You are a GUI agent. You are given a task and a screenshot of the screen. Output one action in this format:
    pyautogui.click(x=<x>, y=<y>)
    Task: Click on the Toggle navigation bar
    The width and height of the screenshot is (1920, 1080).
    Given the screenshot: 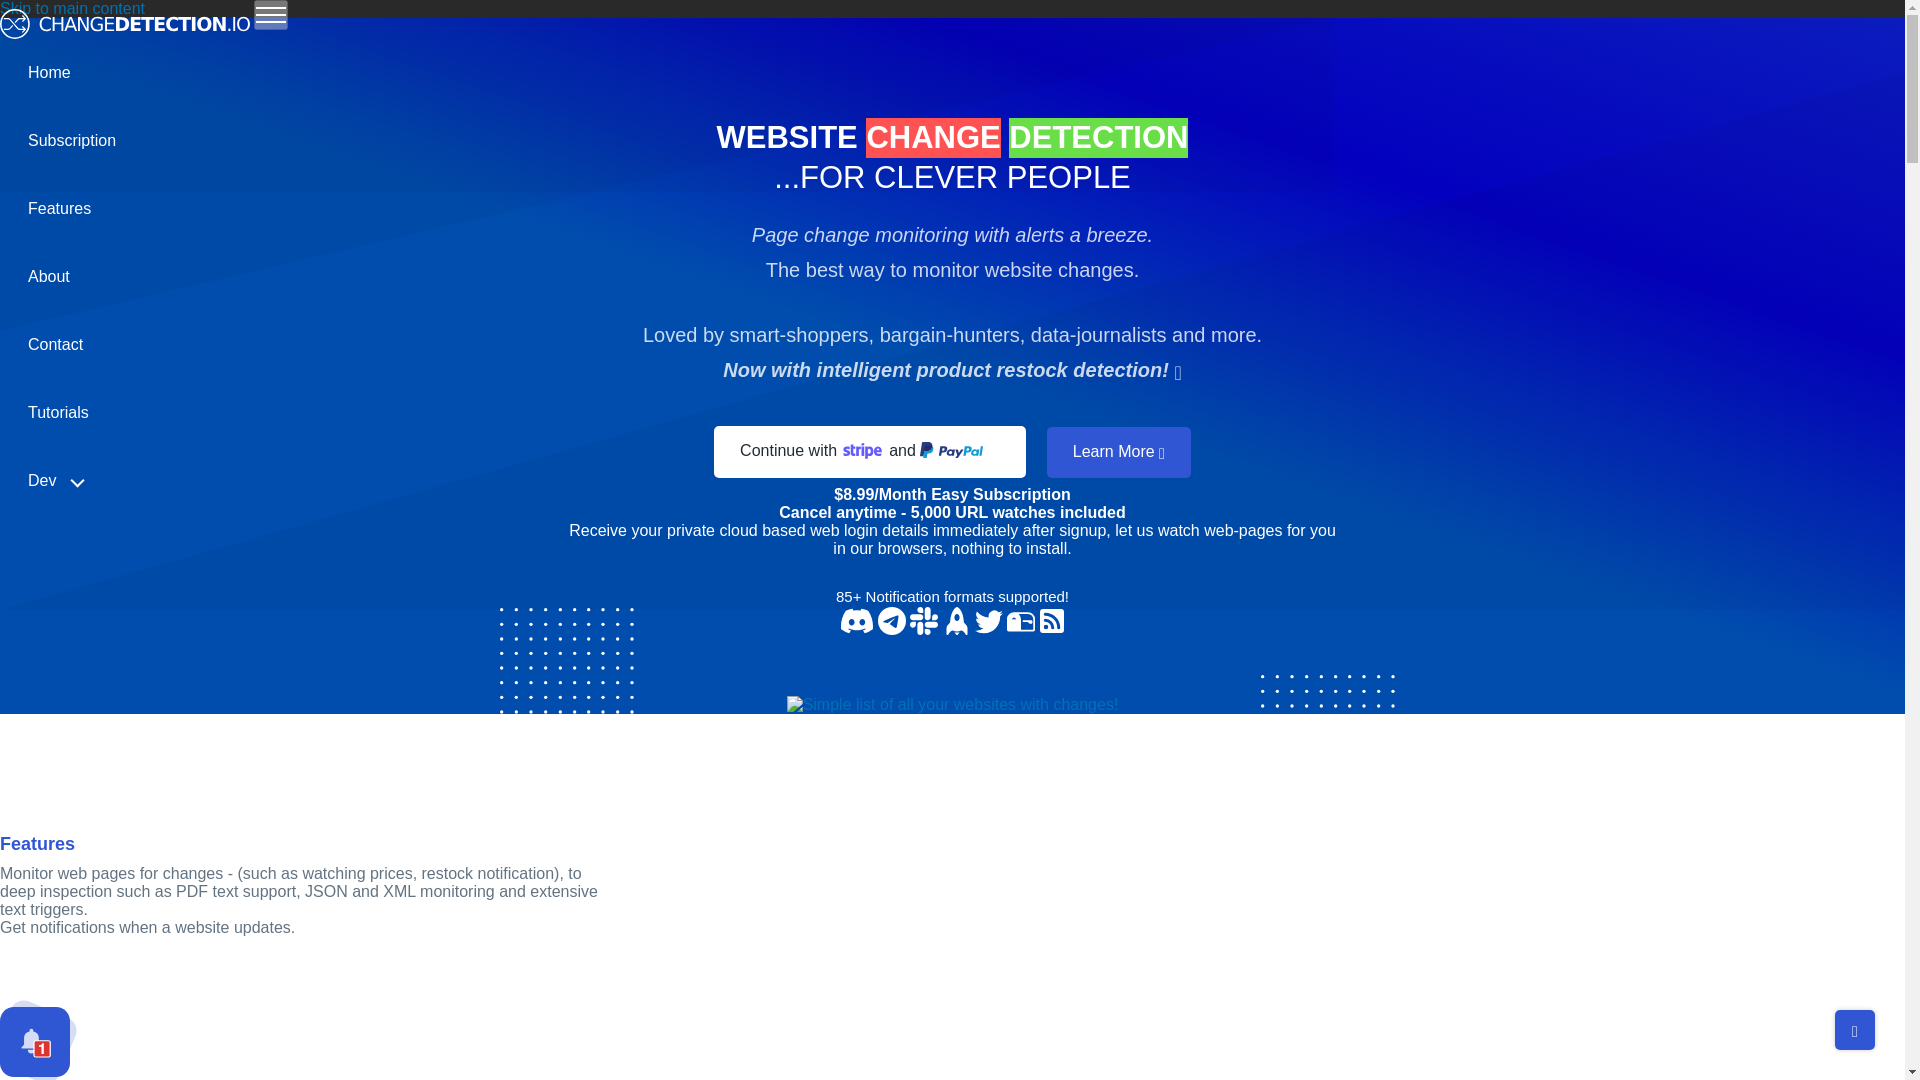 What is the action you would take?
    pyautogui.click(x=270, y=15)
    